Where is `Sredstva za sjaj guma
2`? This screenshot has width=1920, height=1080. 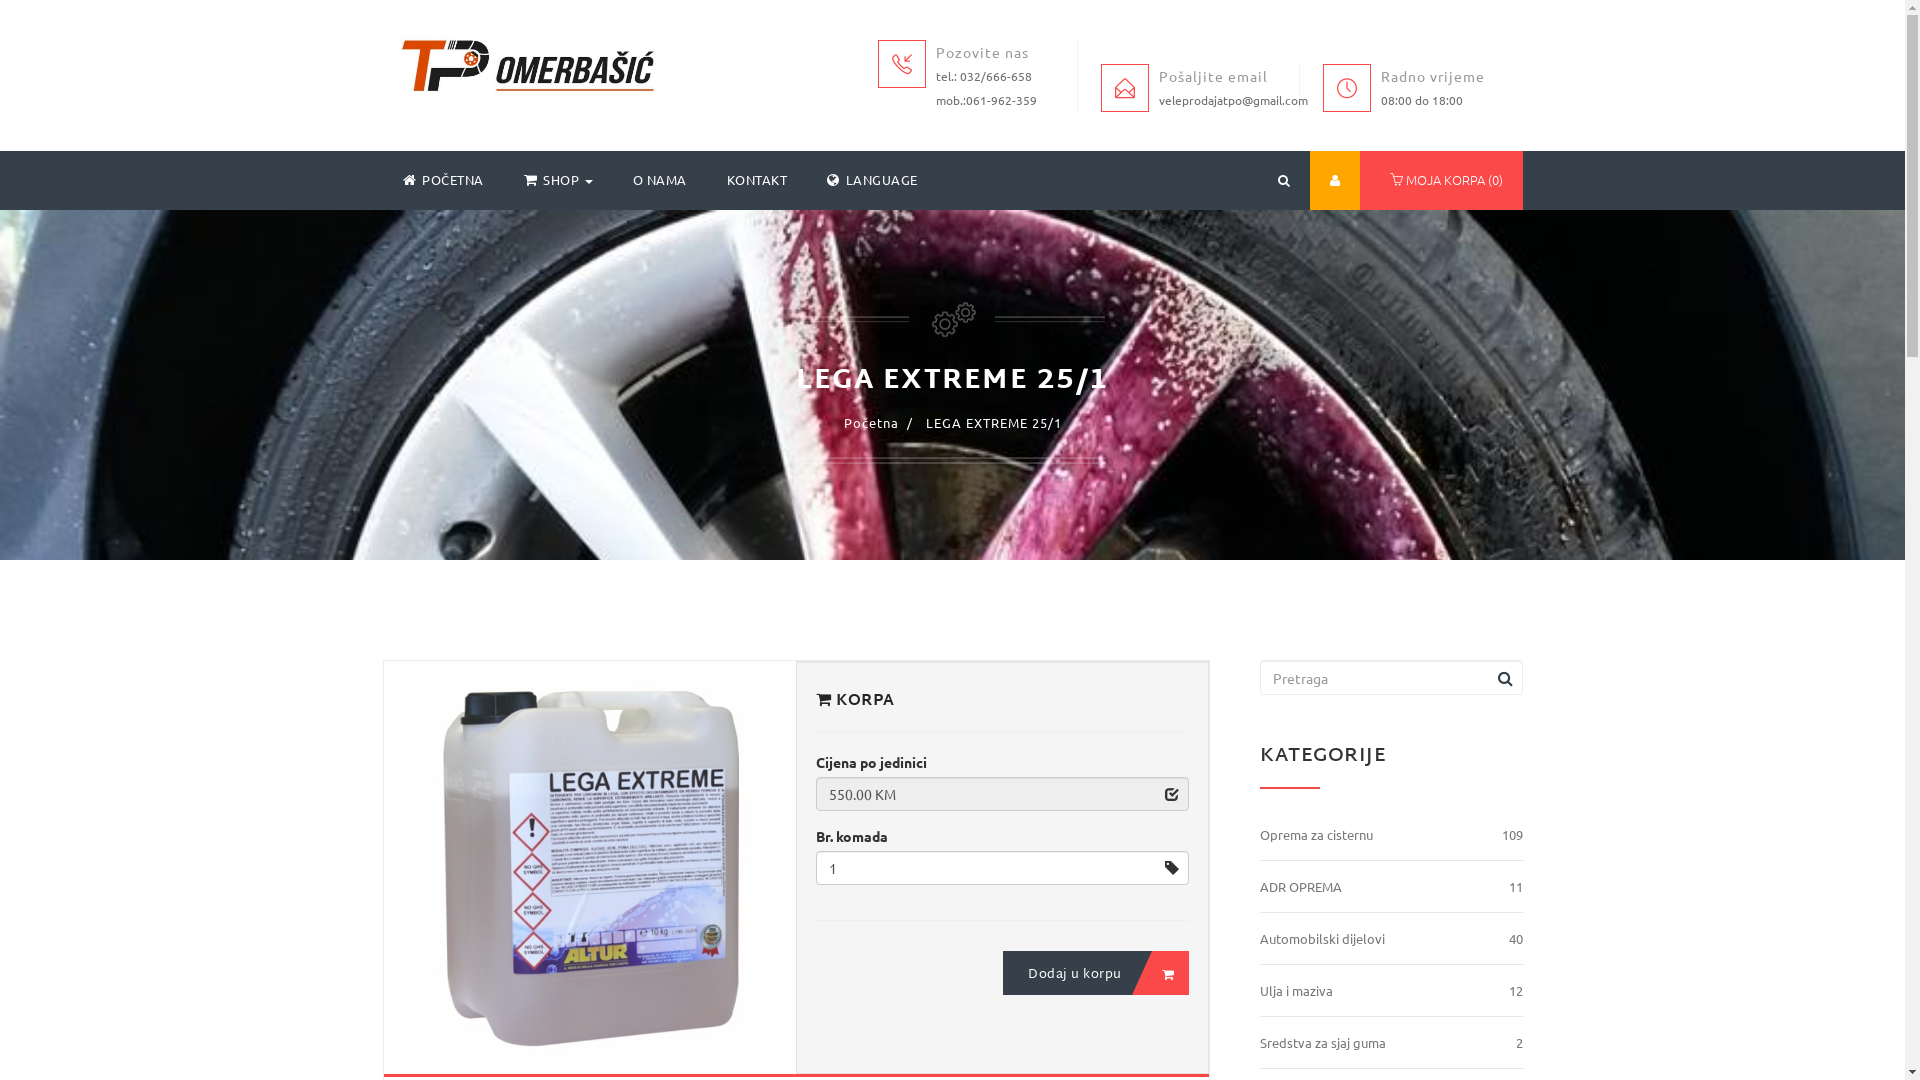 Sredstva za sjaj guma
2 is located at coordinates (1392, 1043).